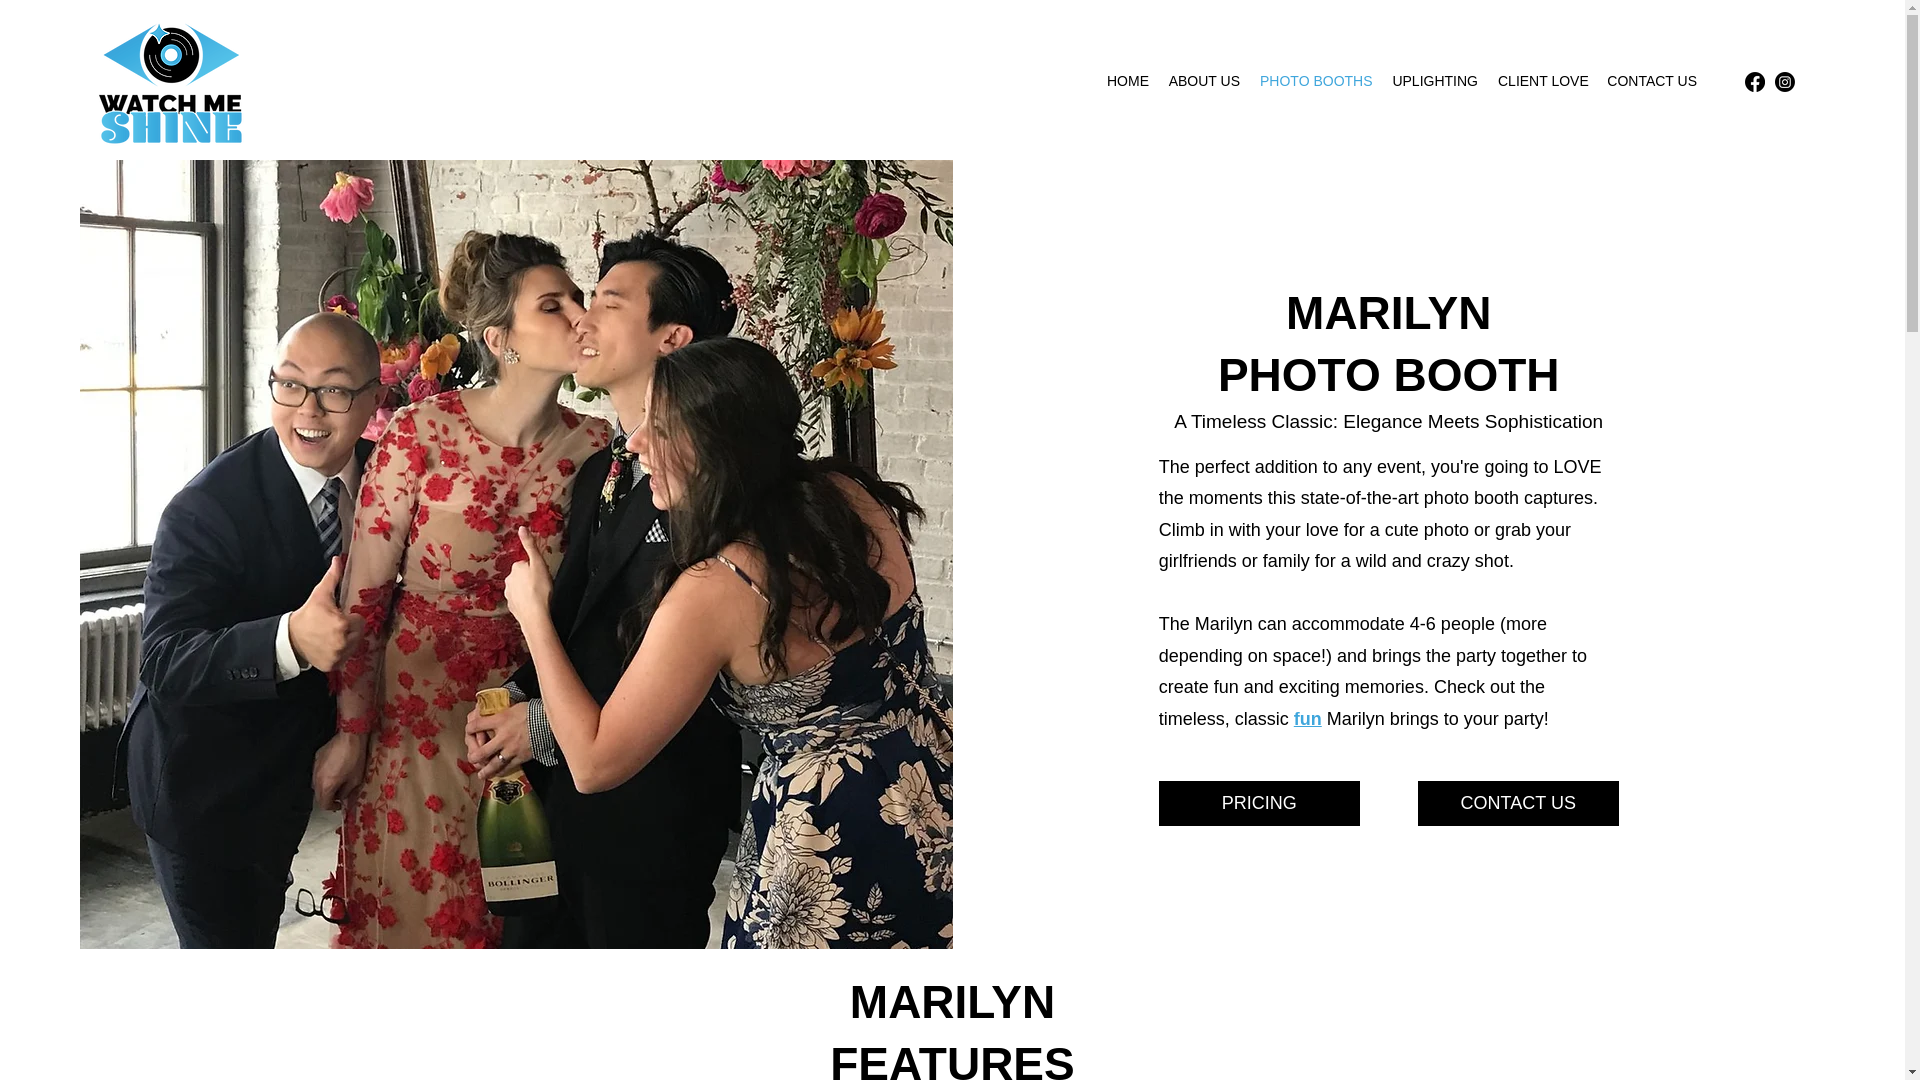  I want to click on UPLIGHTING, so click(1435, 80).